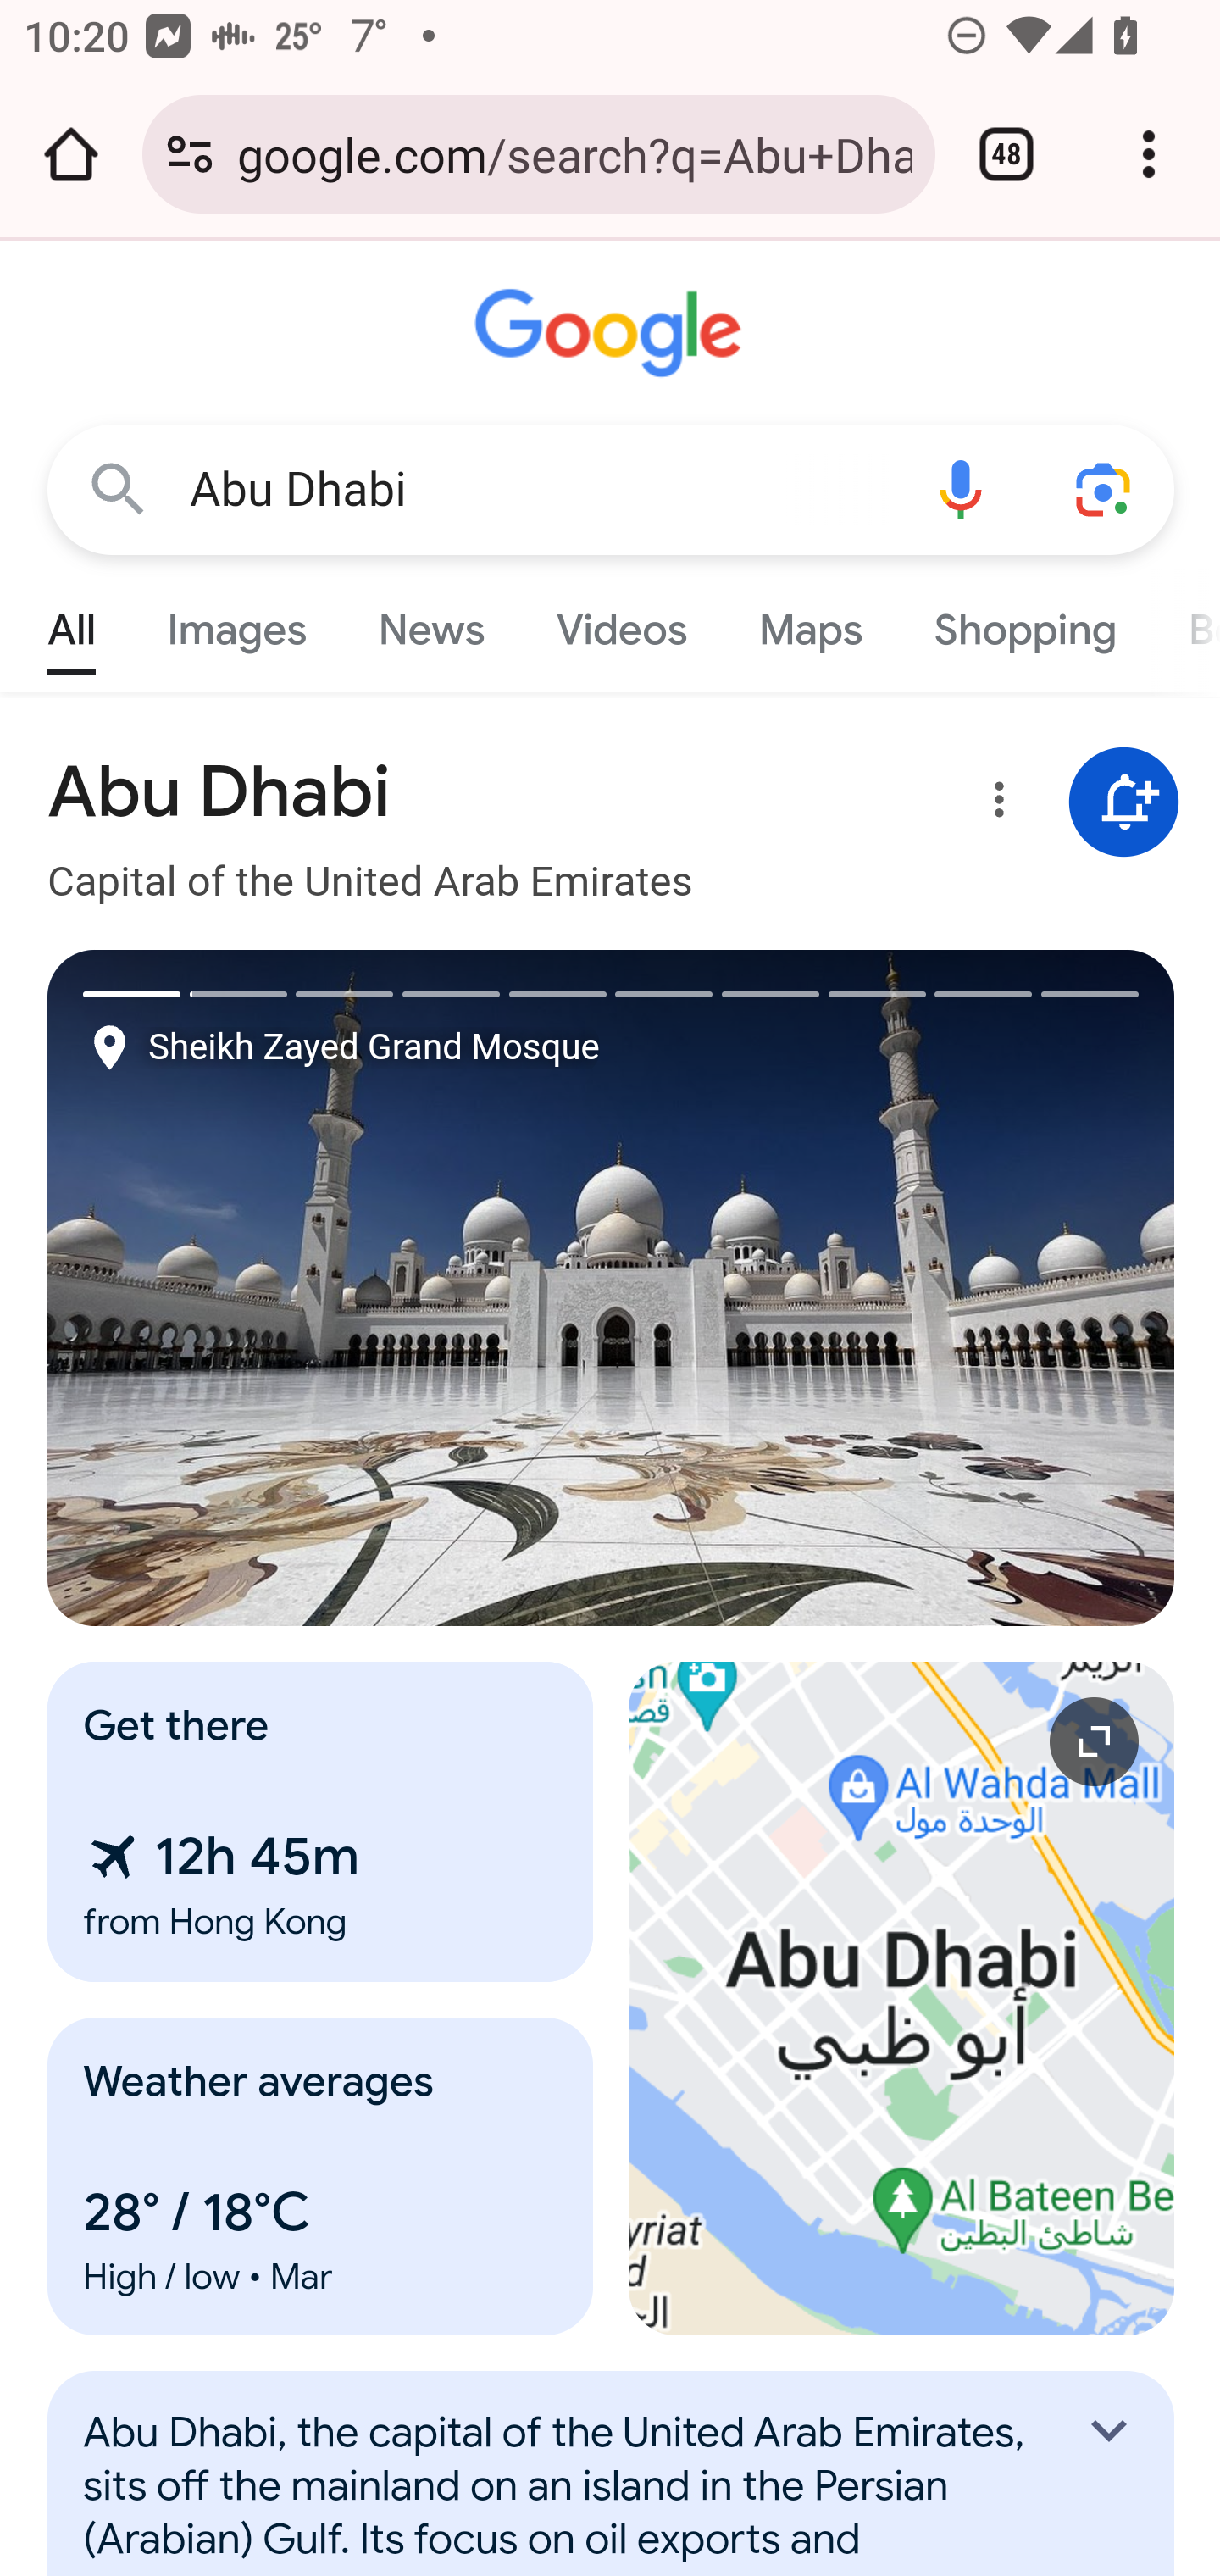  What do you see at coordinates (1006, 154) in the screenshot?
I see `Switch or close tabs` at bounding box center [1006, 154].